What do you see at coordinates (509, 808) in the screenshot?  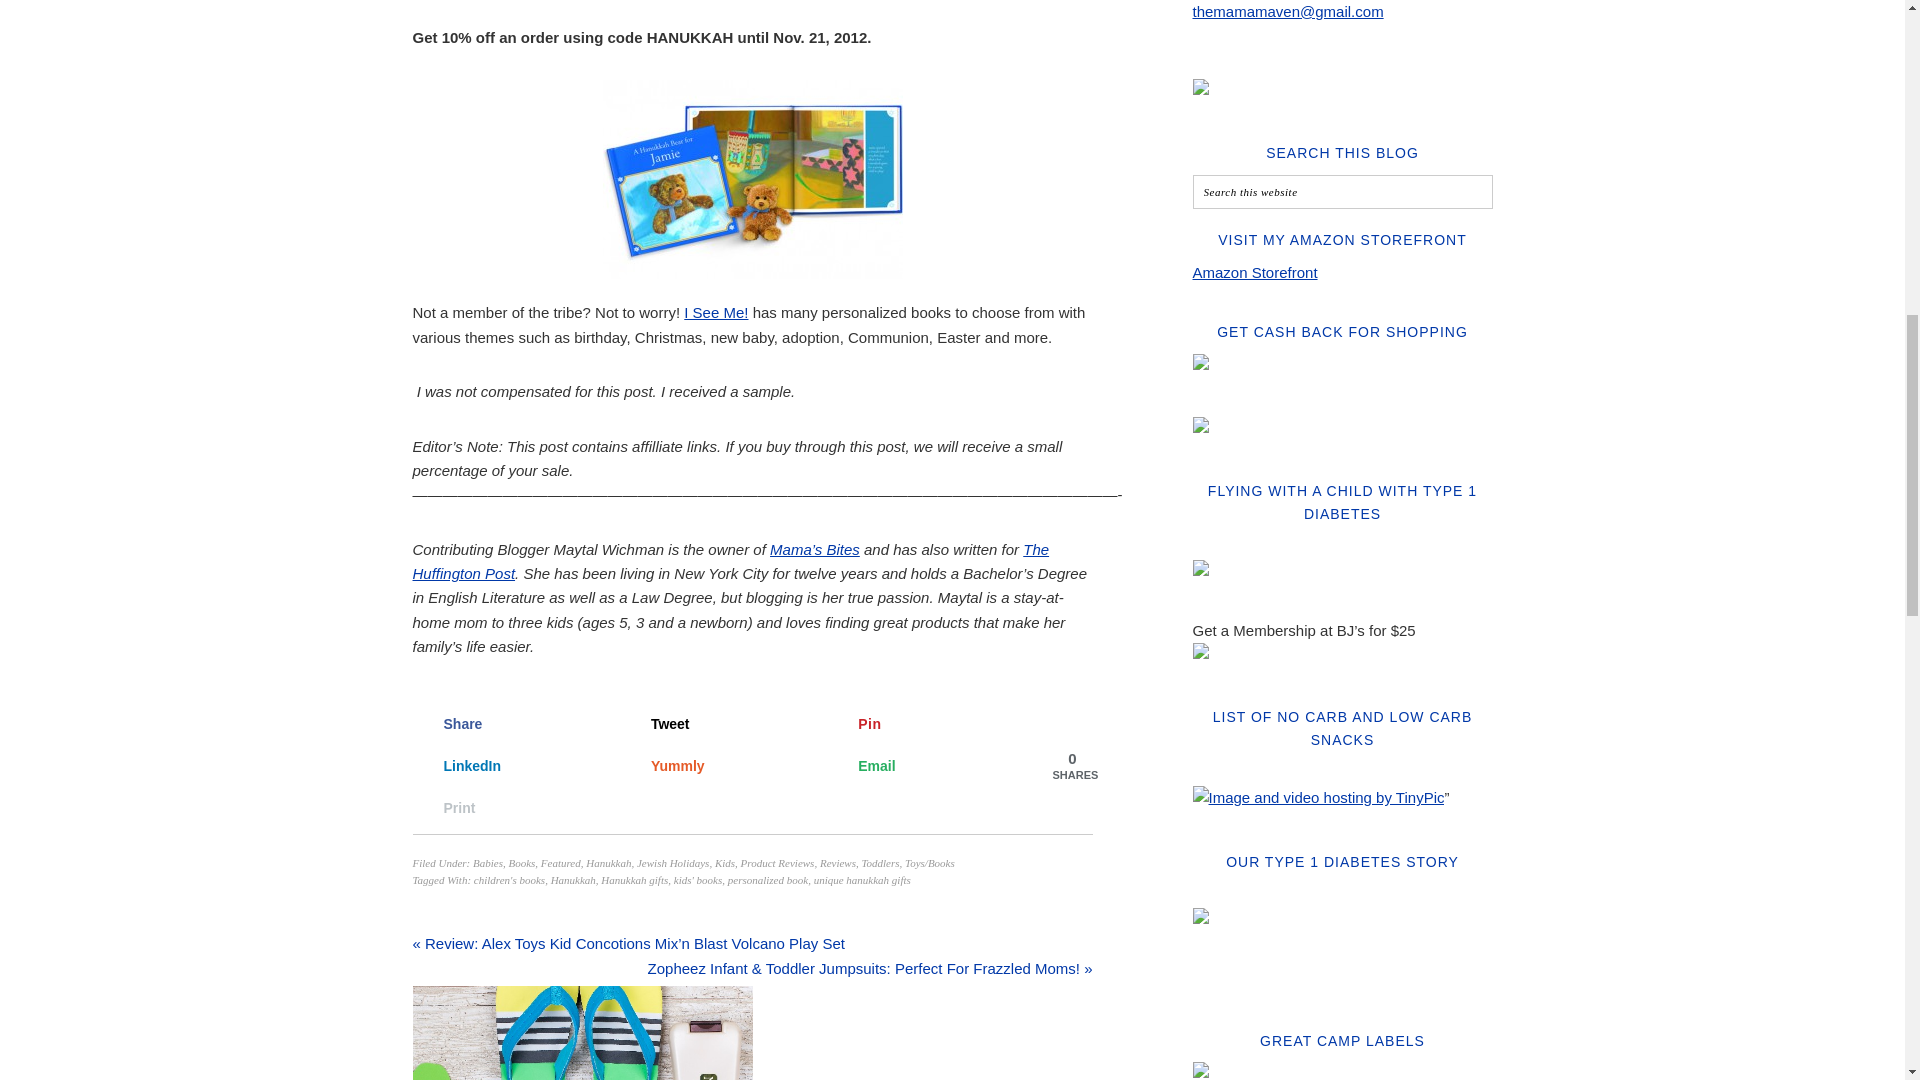 I see `Print this webpage` at bounding box center [509, 808].